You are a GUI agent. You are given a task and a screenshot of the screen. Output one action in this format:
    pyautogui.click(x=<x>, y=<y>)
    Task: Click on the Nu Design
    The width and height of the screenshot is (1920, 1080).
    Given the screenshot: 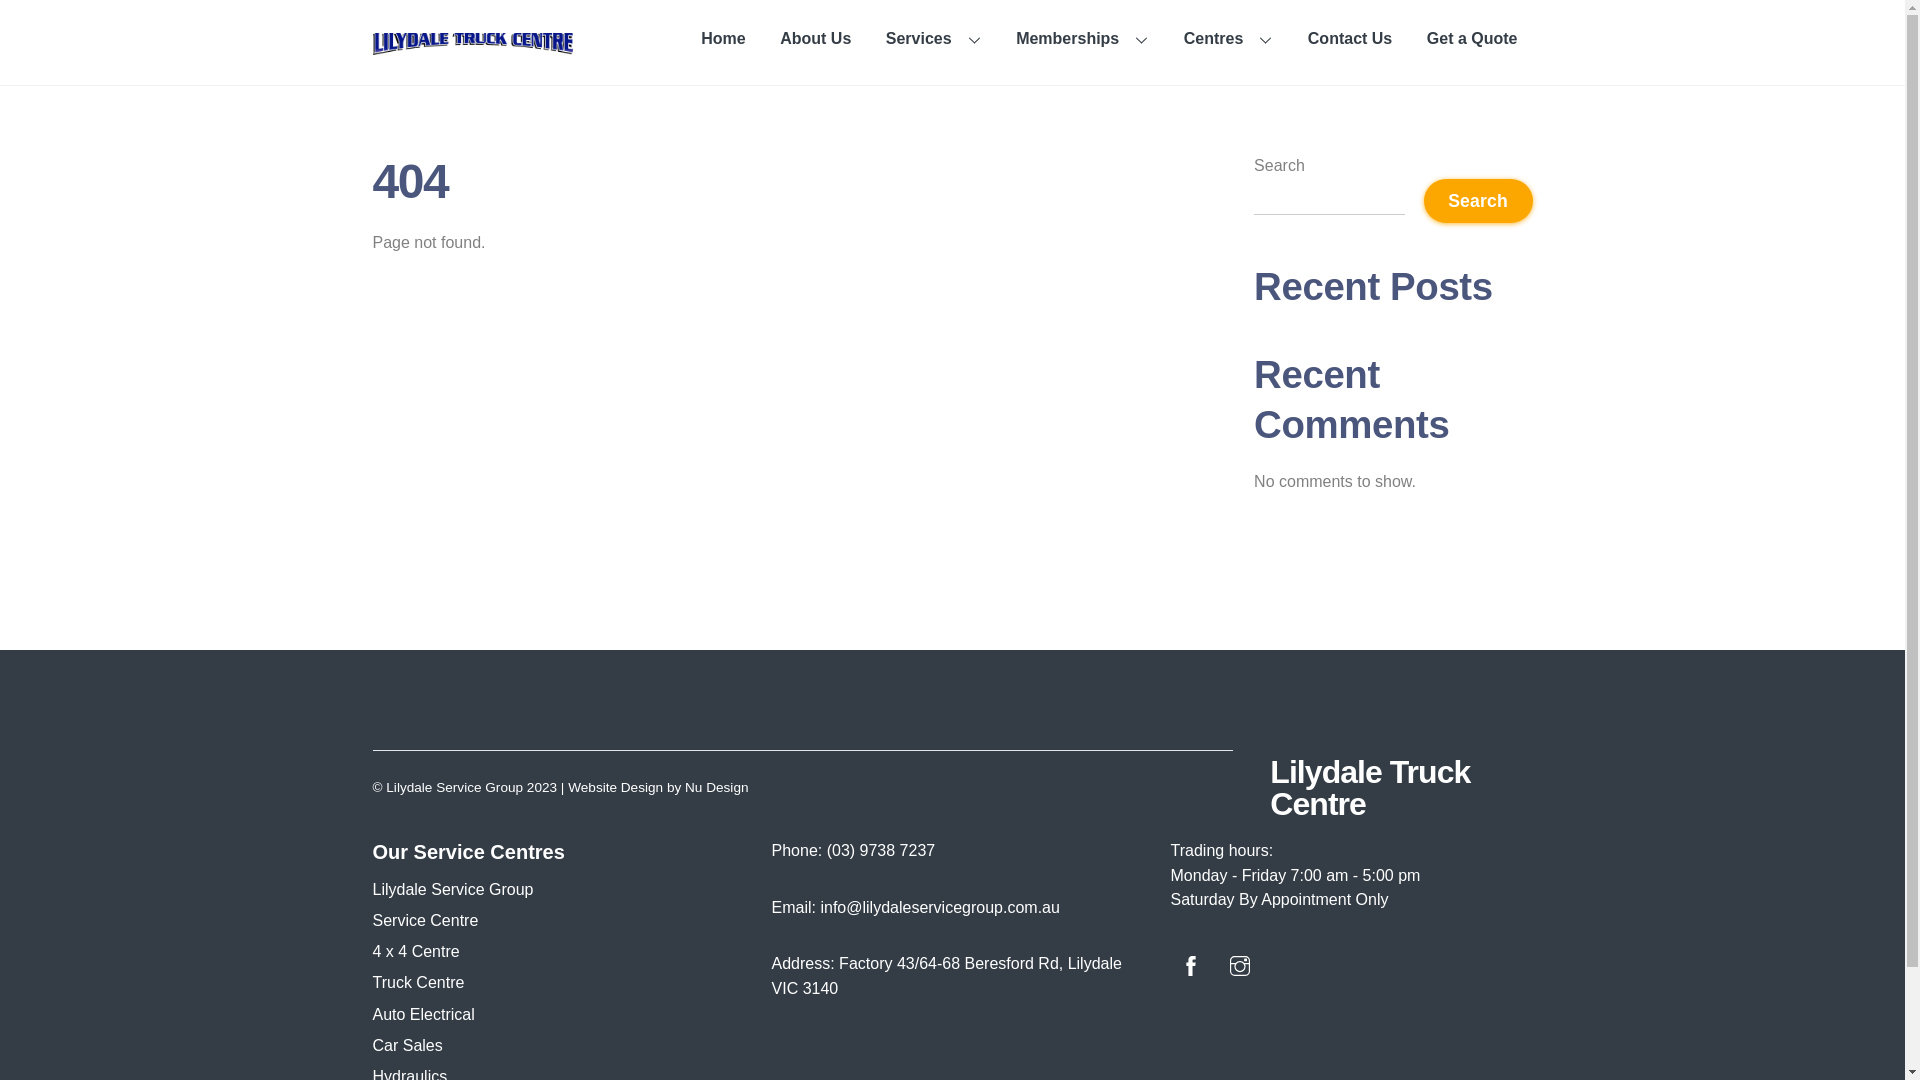 What is the action you would take?
    pyautogui.click(x=716, y=788)
    